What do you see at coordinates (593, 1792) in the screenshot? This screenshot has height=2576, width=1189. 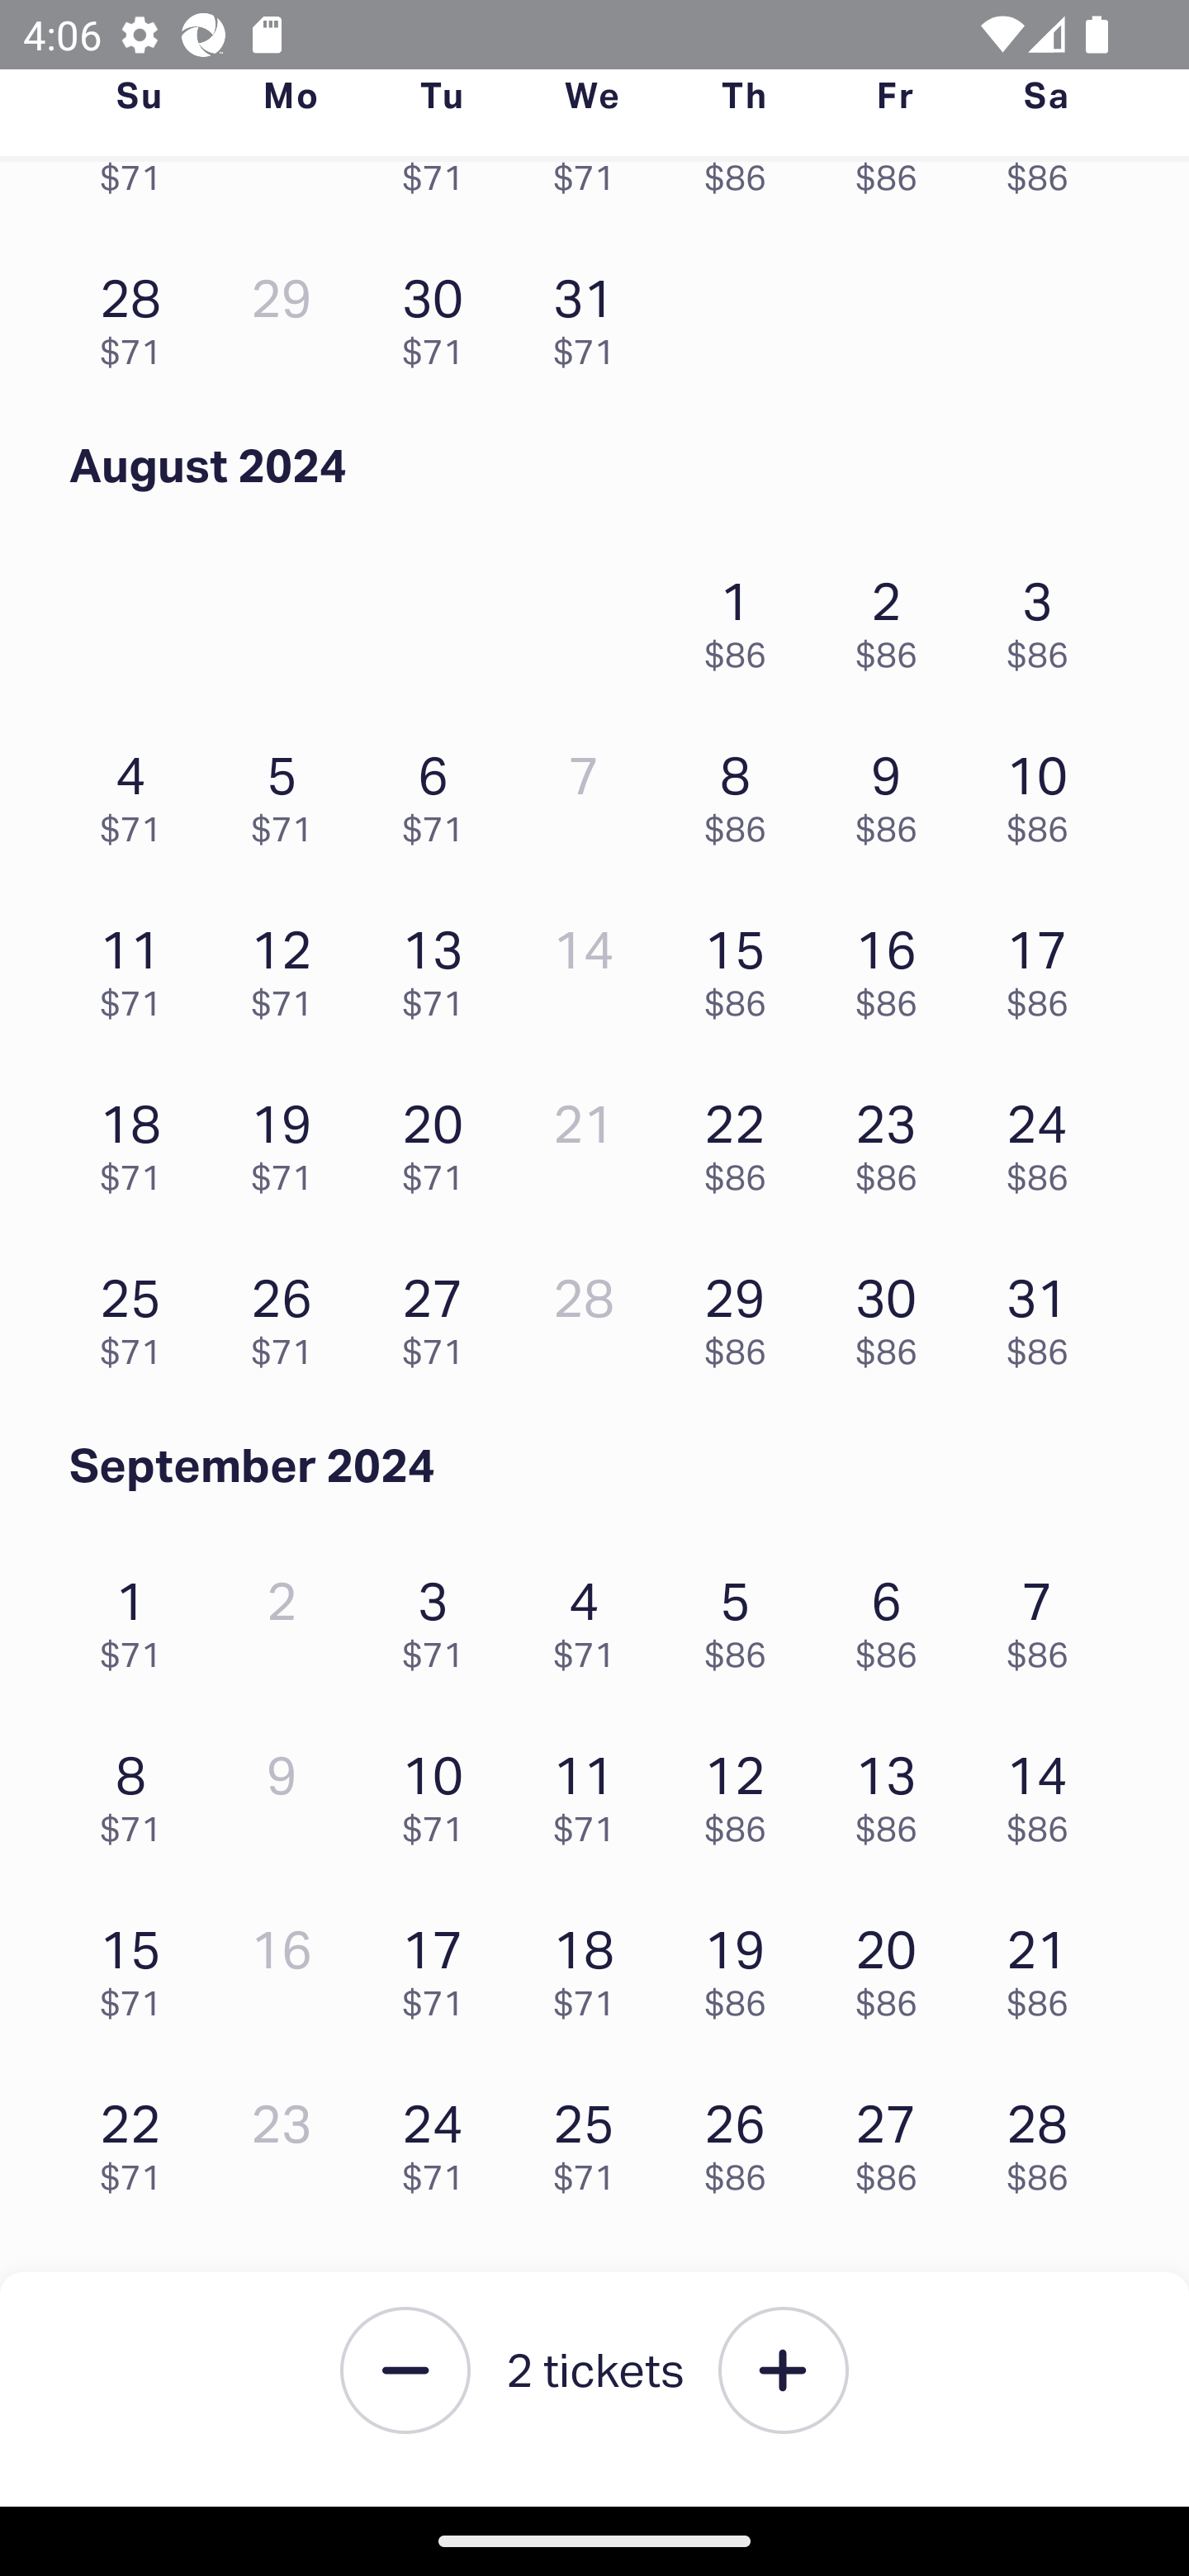 I see `11 $71` at bounding box center [593, 1792].